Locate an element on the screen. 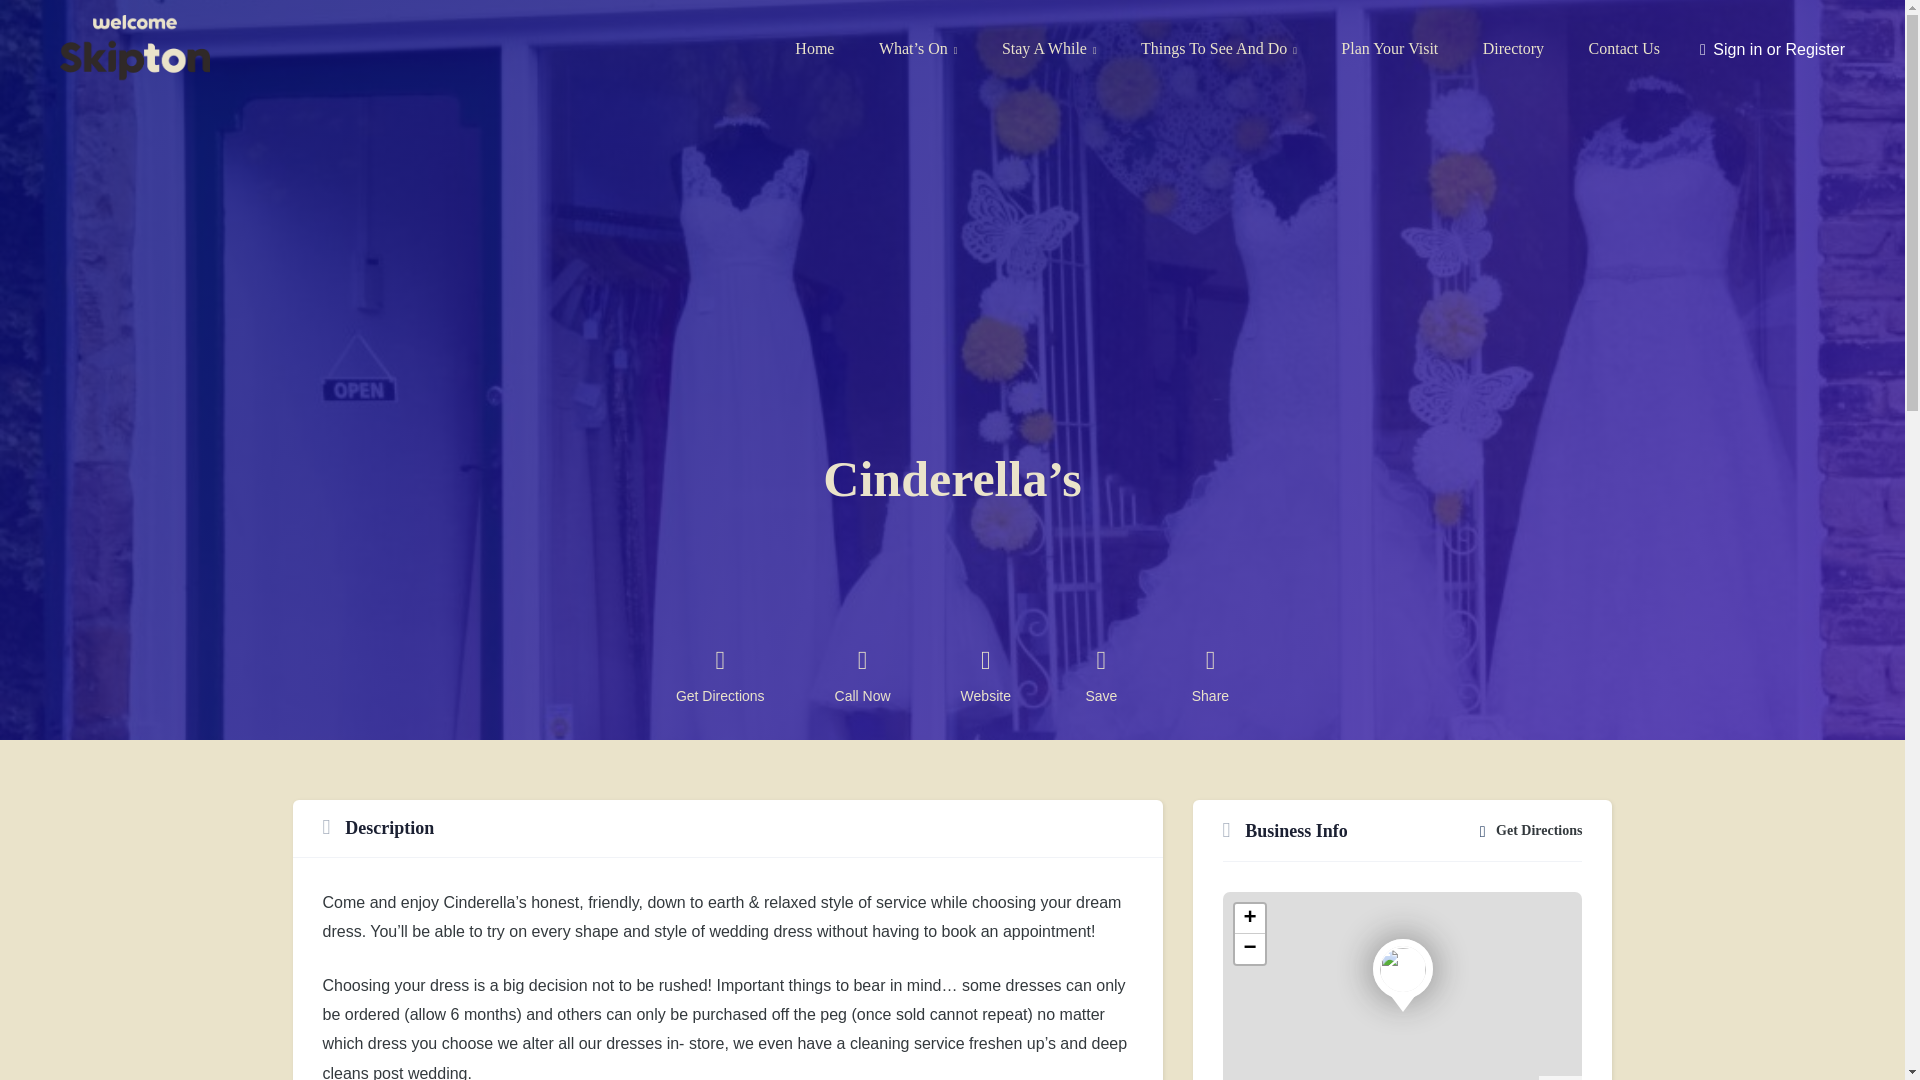 This screenshot has height=1080, width=1920. Zoom in is located at coordinates (1248, 918).